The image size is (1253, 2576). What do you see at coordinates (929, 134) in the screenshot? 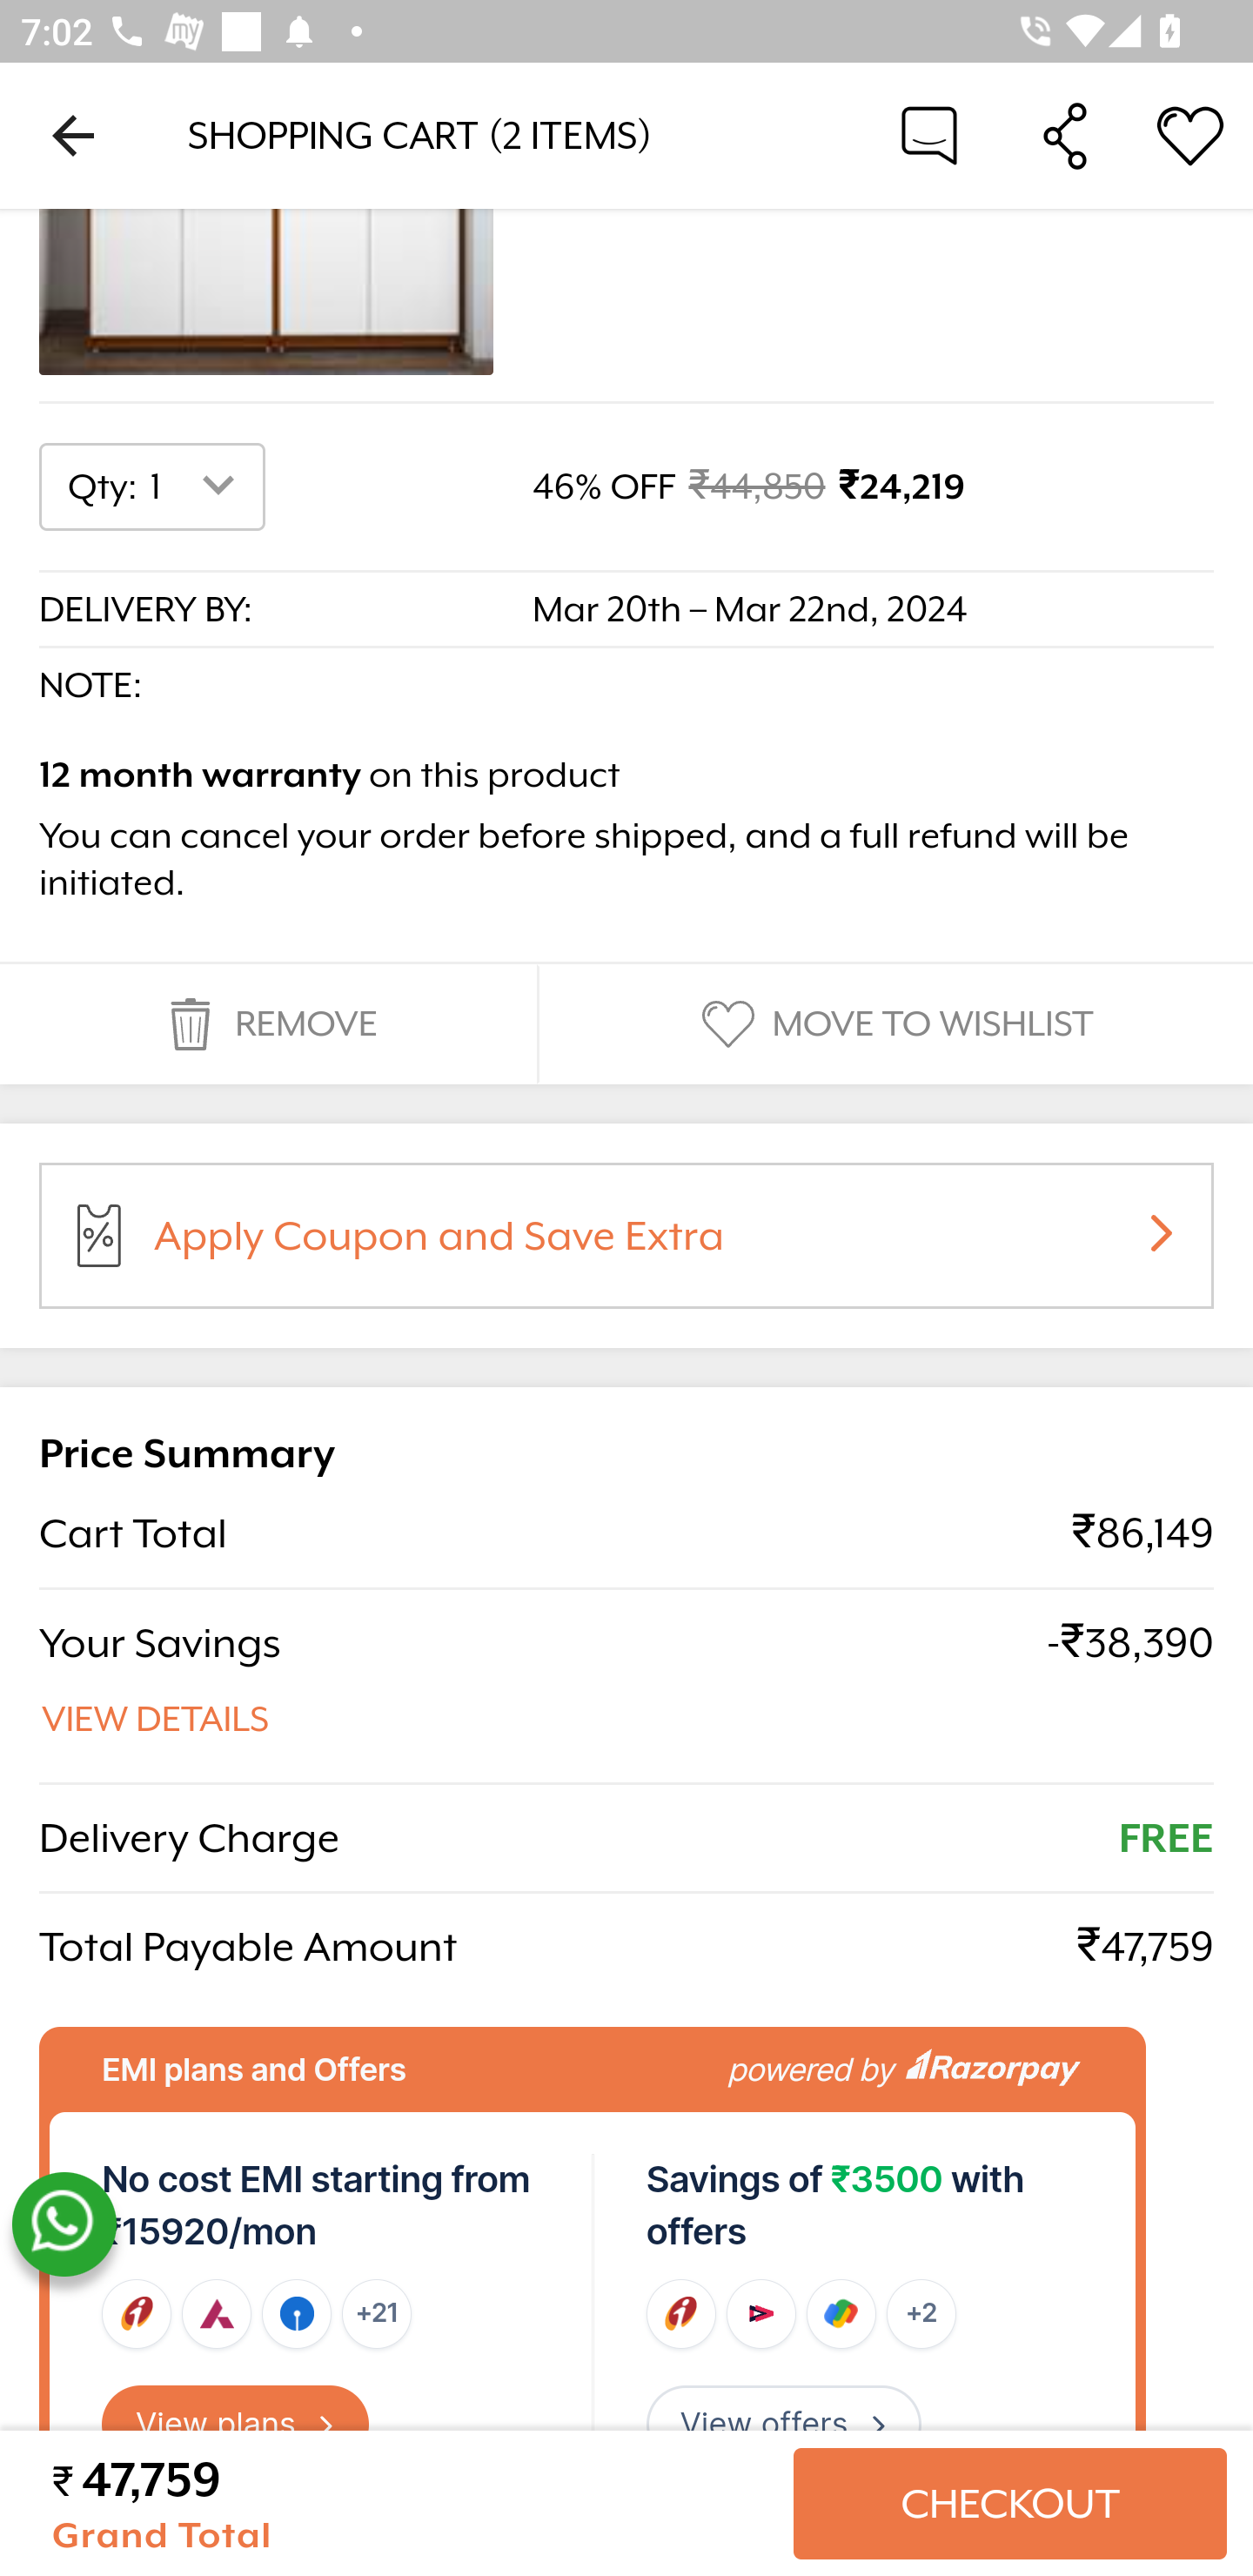
I see `Chat` at bounding box center [929, 134].